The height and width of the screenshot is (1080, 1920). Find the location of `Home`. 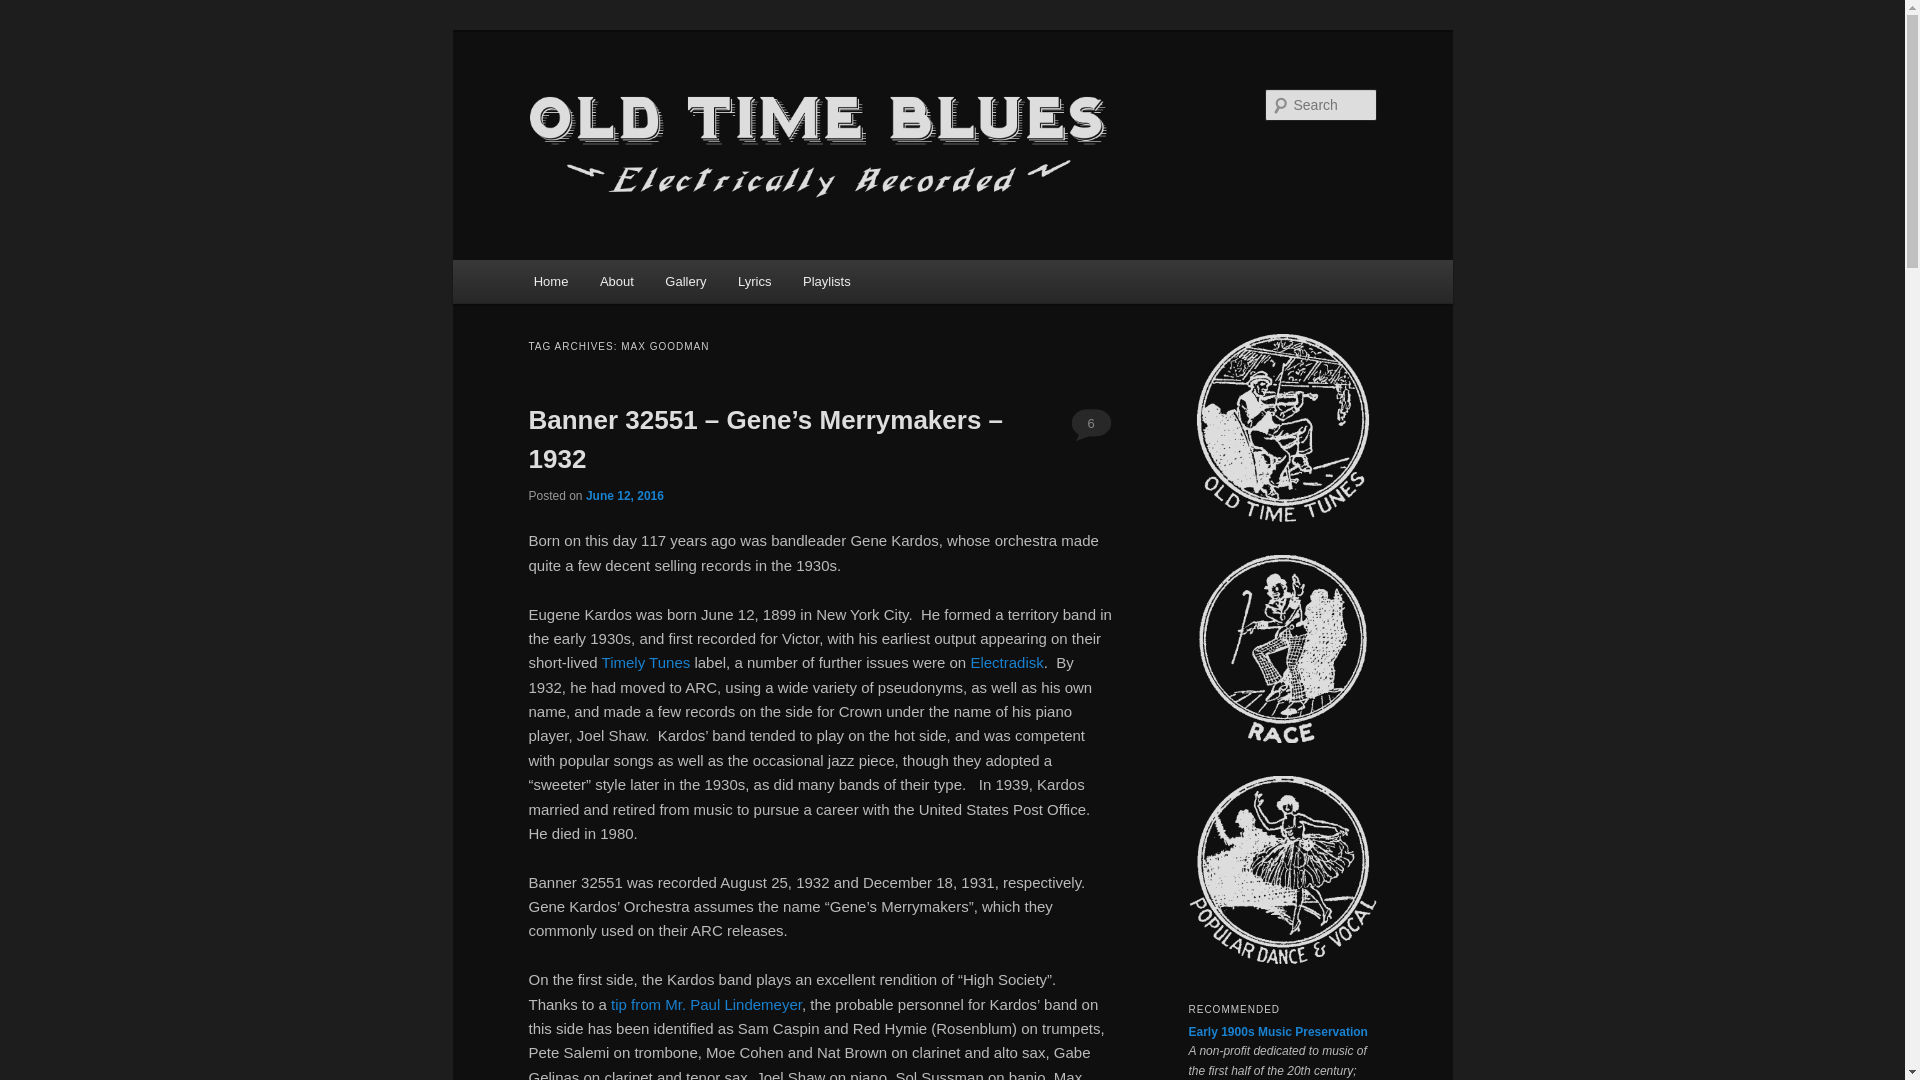

Home is located at coordinates (550, 282).